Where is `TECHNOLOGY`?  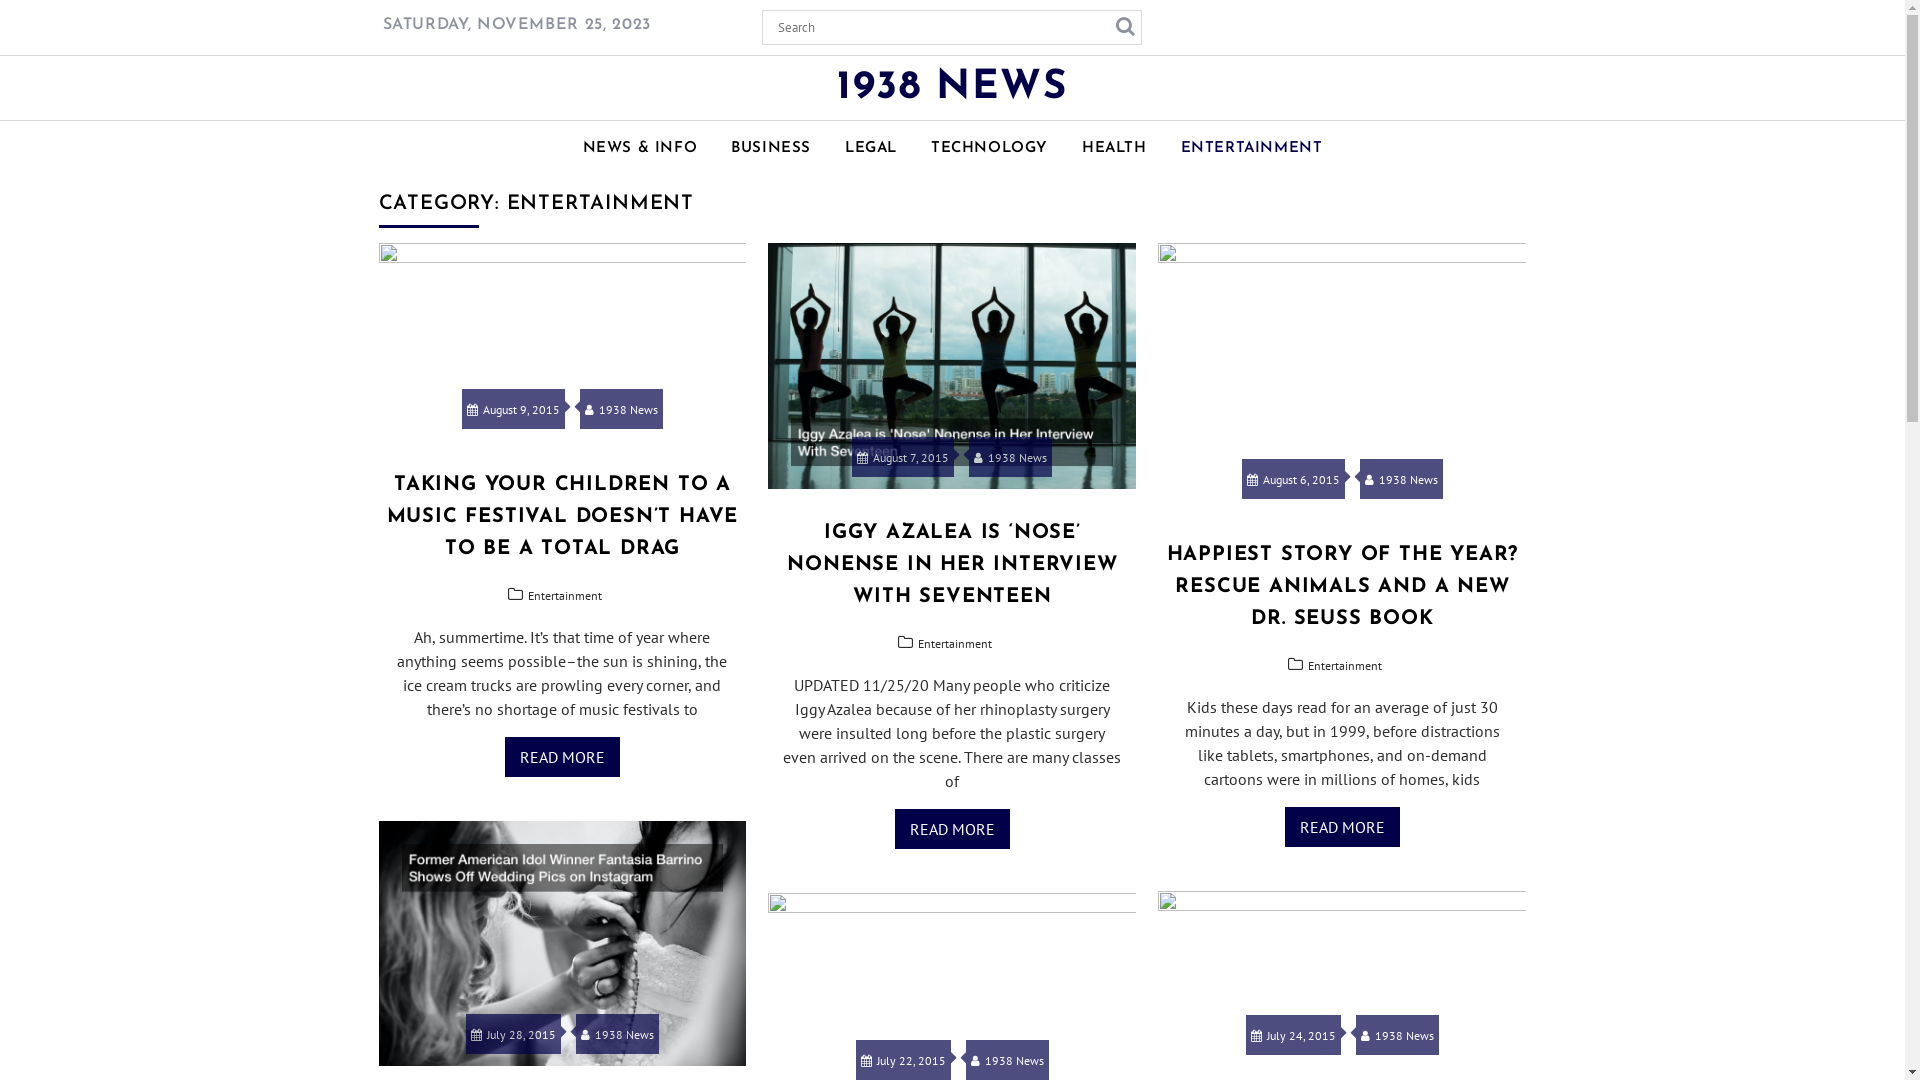
TECHNOLOGY is located at coordinates (990, 149).